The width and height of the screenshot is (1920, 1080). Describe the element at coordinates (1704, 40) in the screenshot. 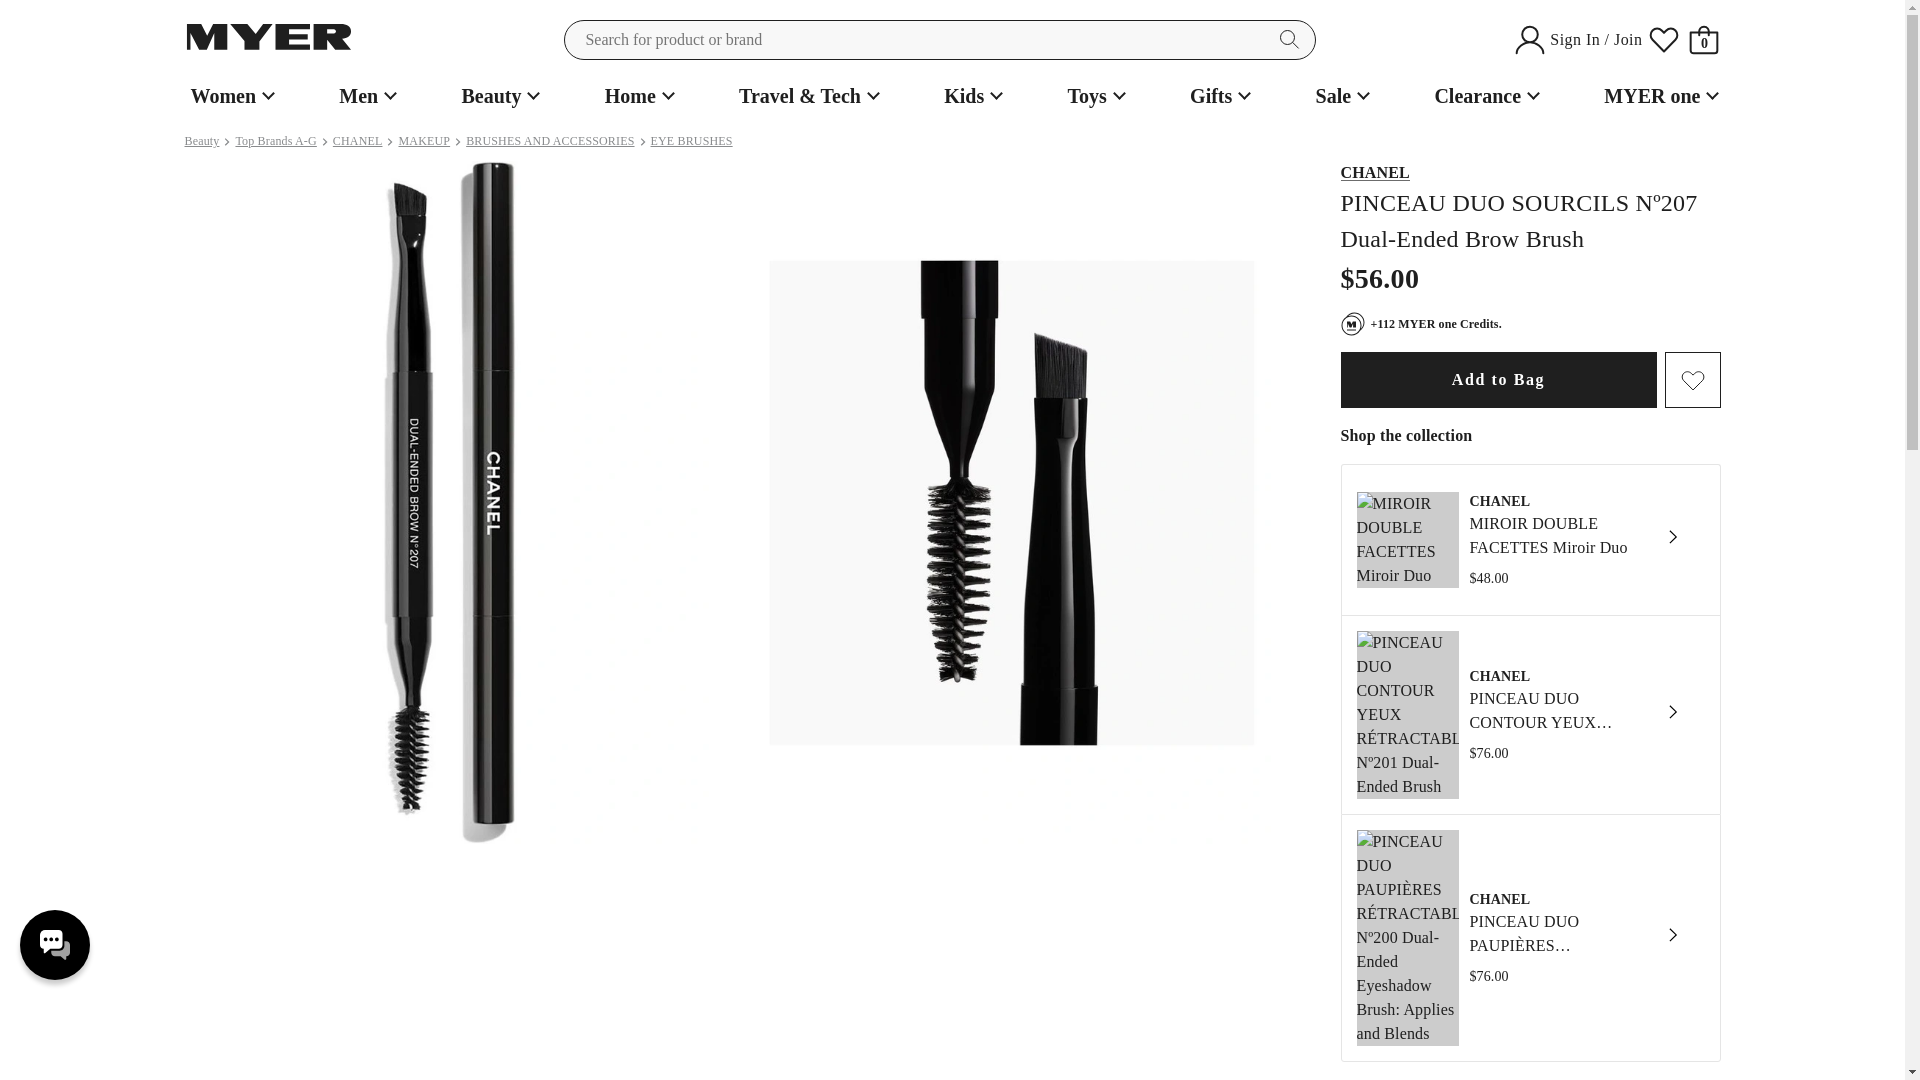

I see `0` at that location.